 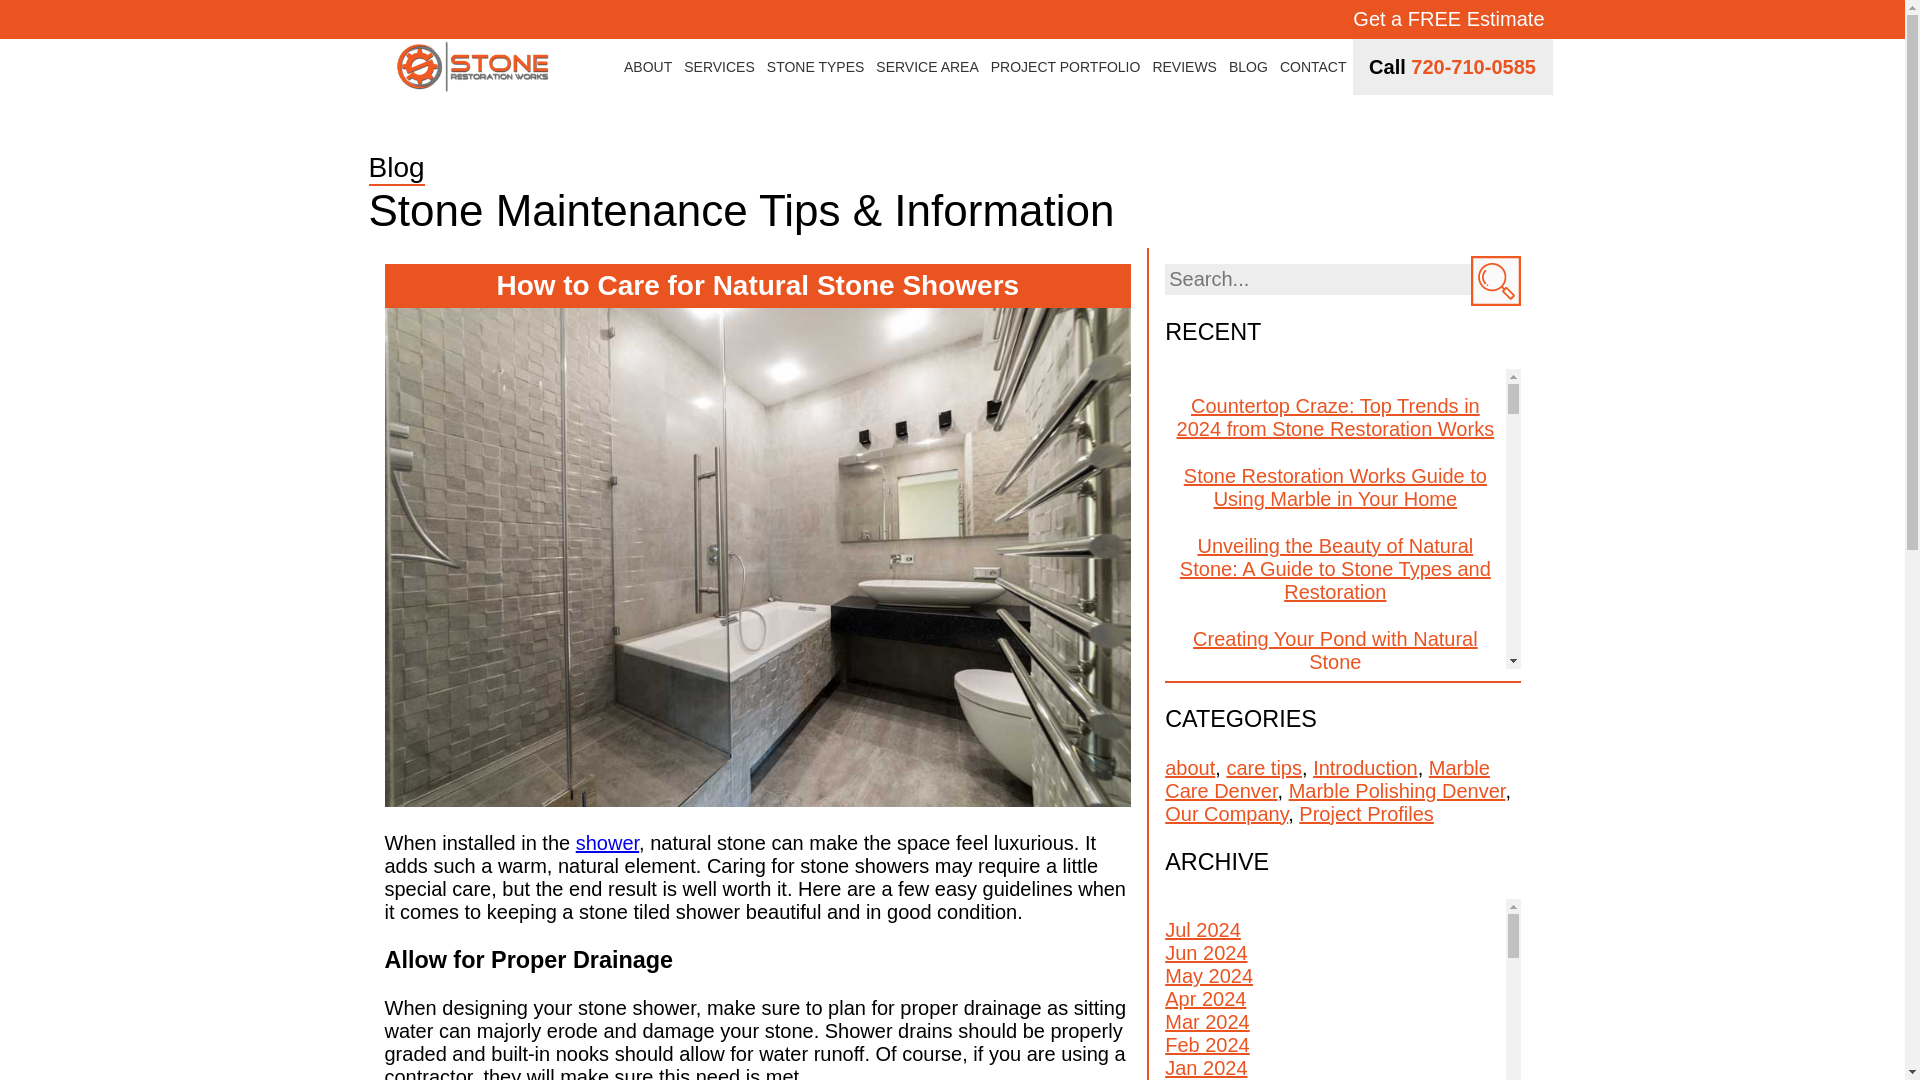 What do you see at coordinates (1335, 720) in the screenshot?
I see `Exploring the Most Popular Natural Stones for Flooring` at bounding box center [1335, 720].